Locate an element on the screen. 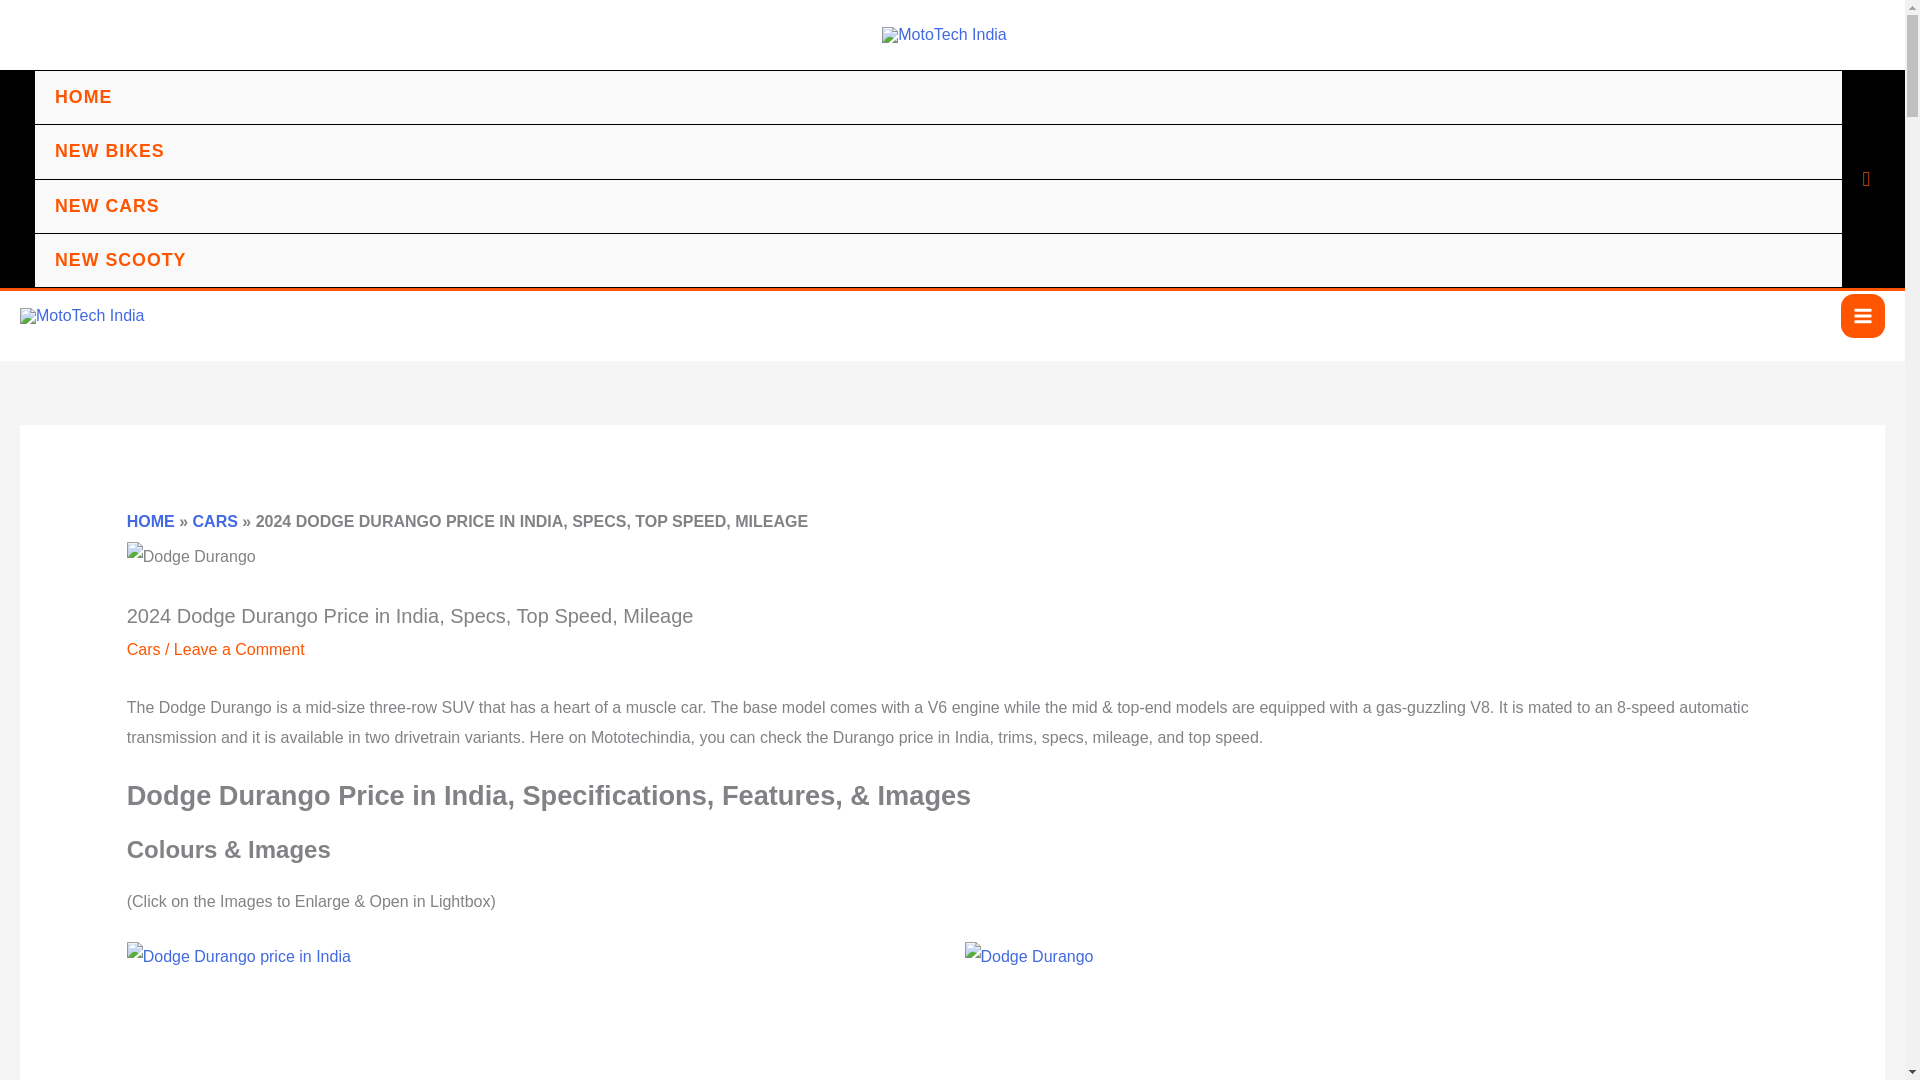 Image resolution: width=1920 pixels, height=1080 pixels. HOME is located at coordinates (938, 98).